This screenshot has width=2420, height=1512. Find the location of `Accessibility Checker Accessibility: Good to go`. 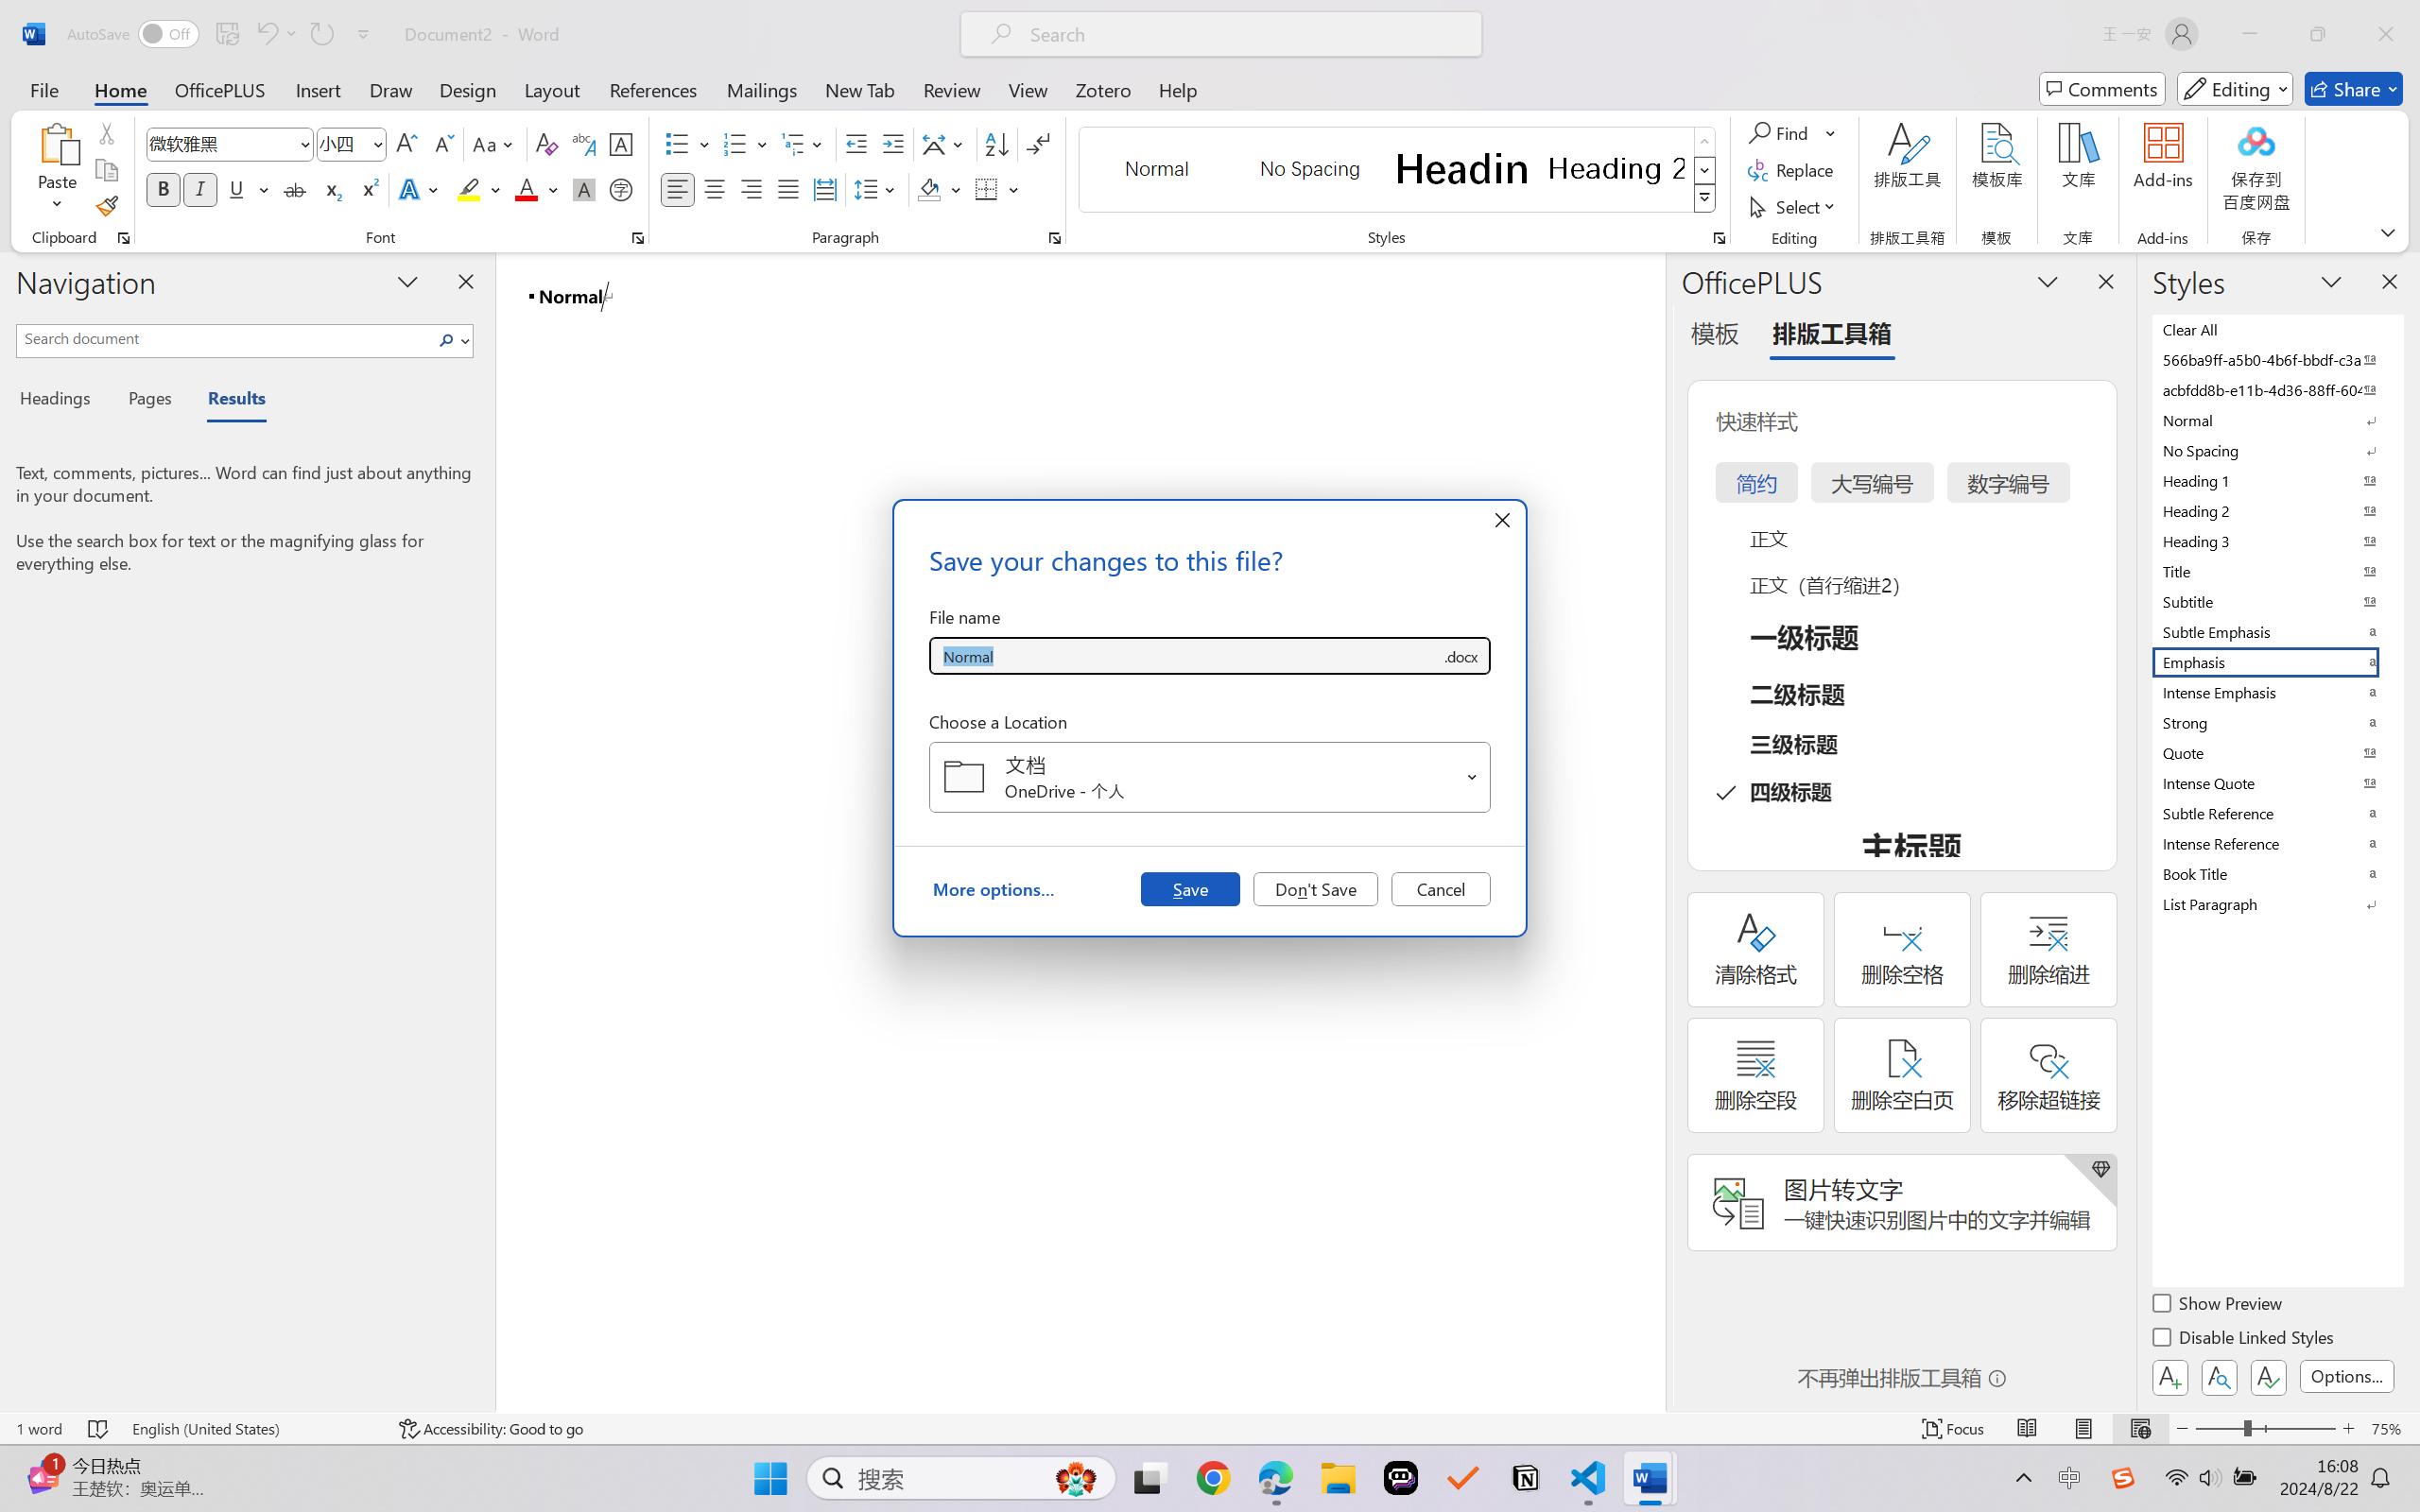

Accessibility Checker Accessibility: Good to go is located at coordinates (492, 1429).